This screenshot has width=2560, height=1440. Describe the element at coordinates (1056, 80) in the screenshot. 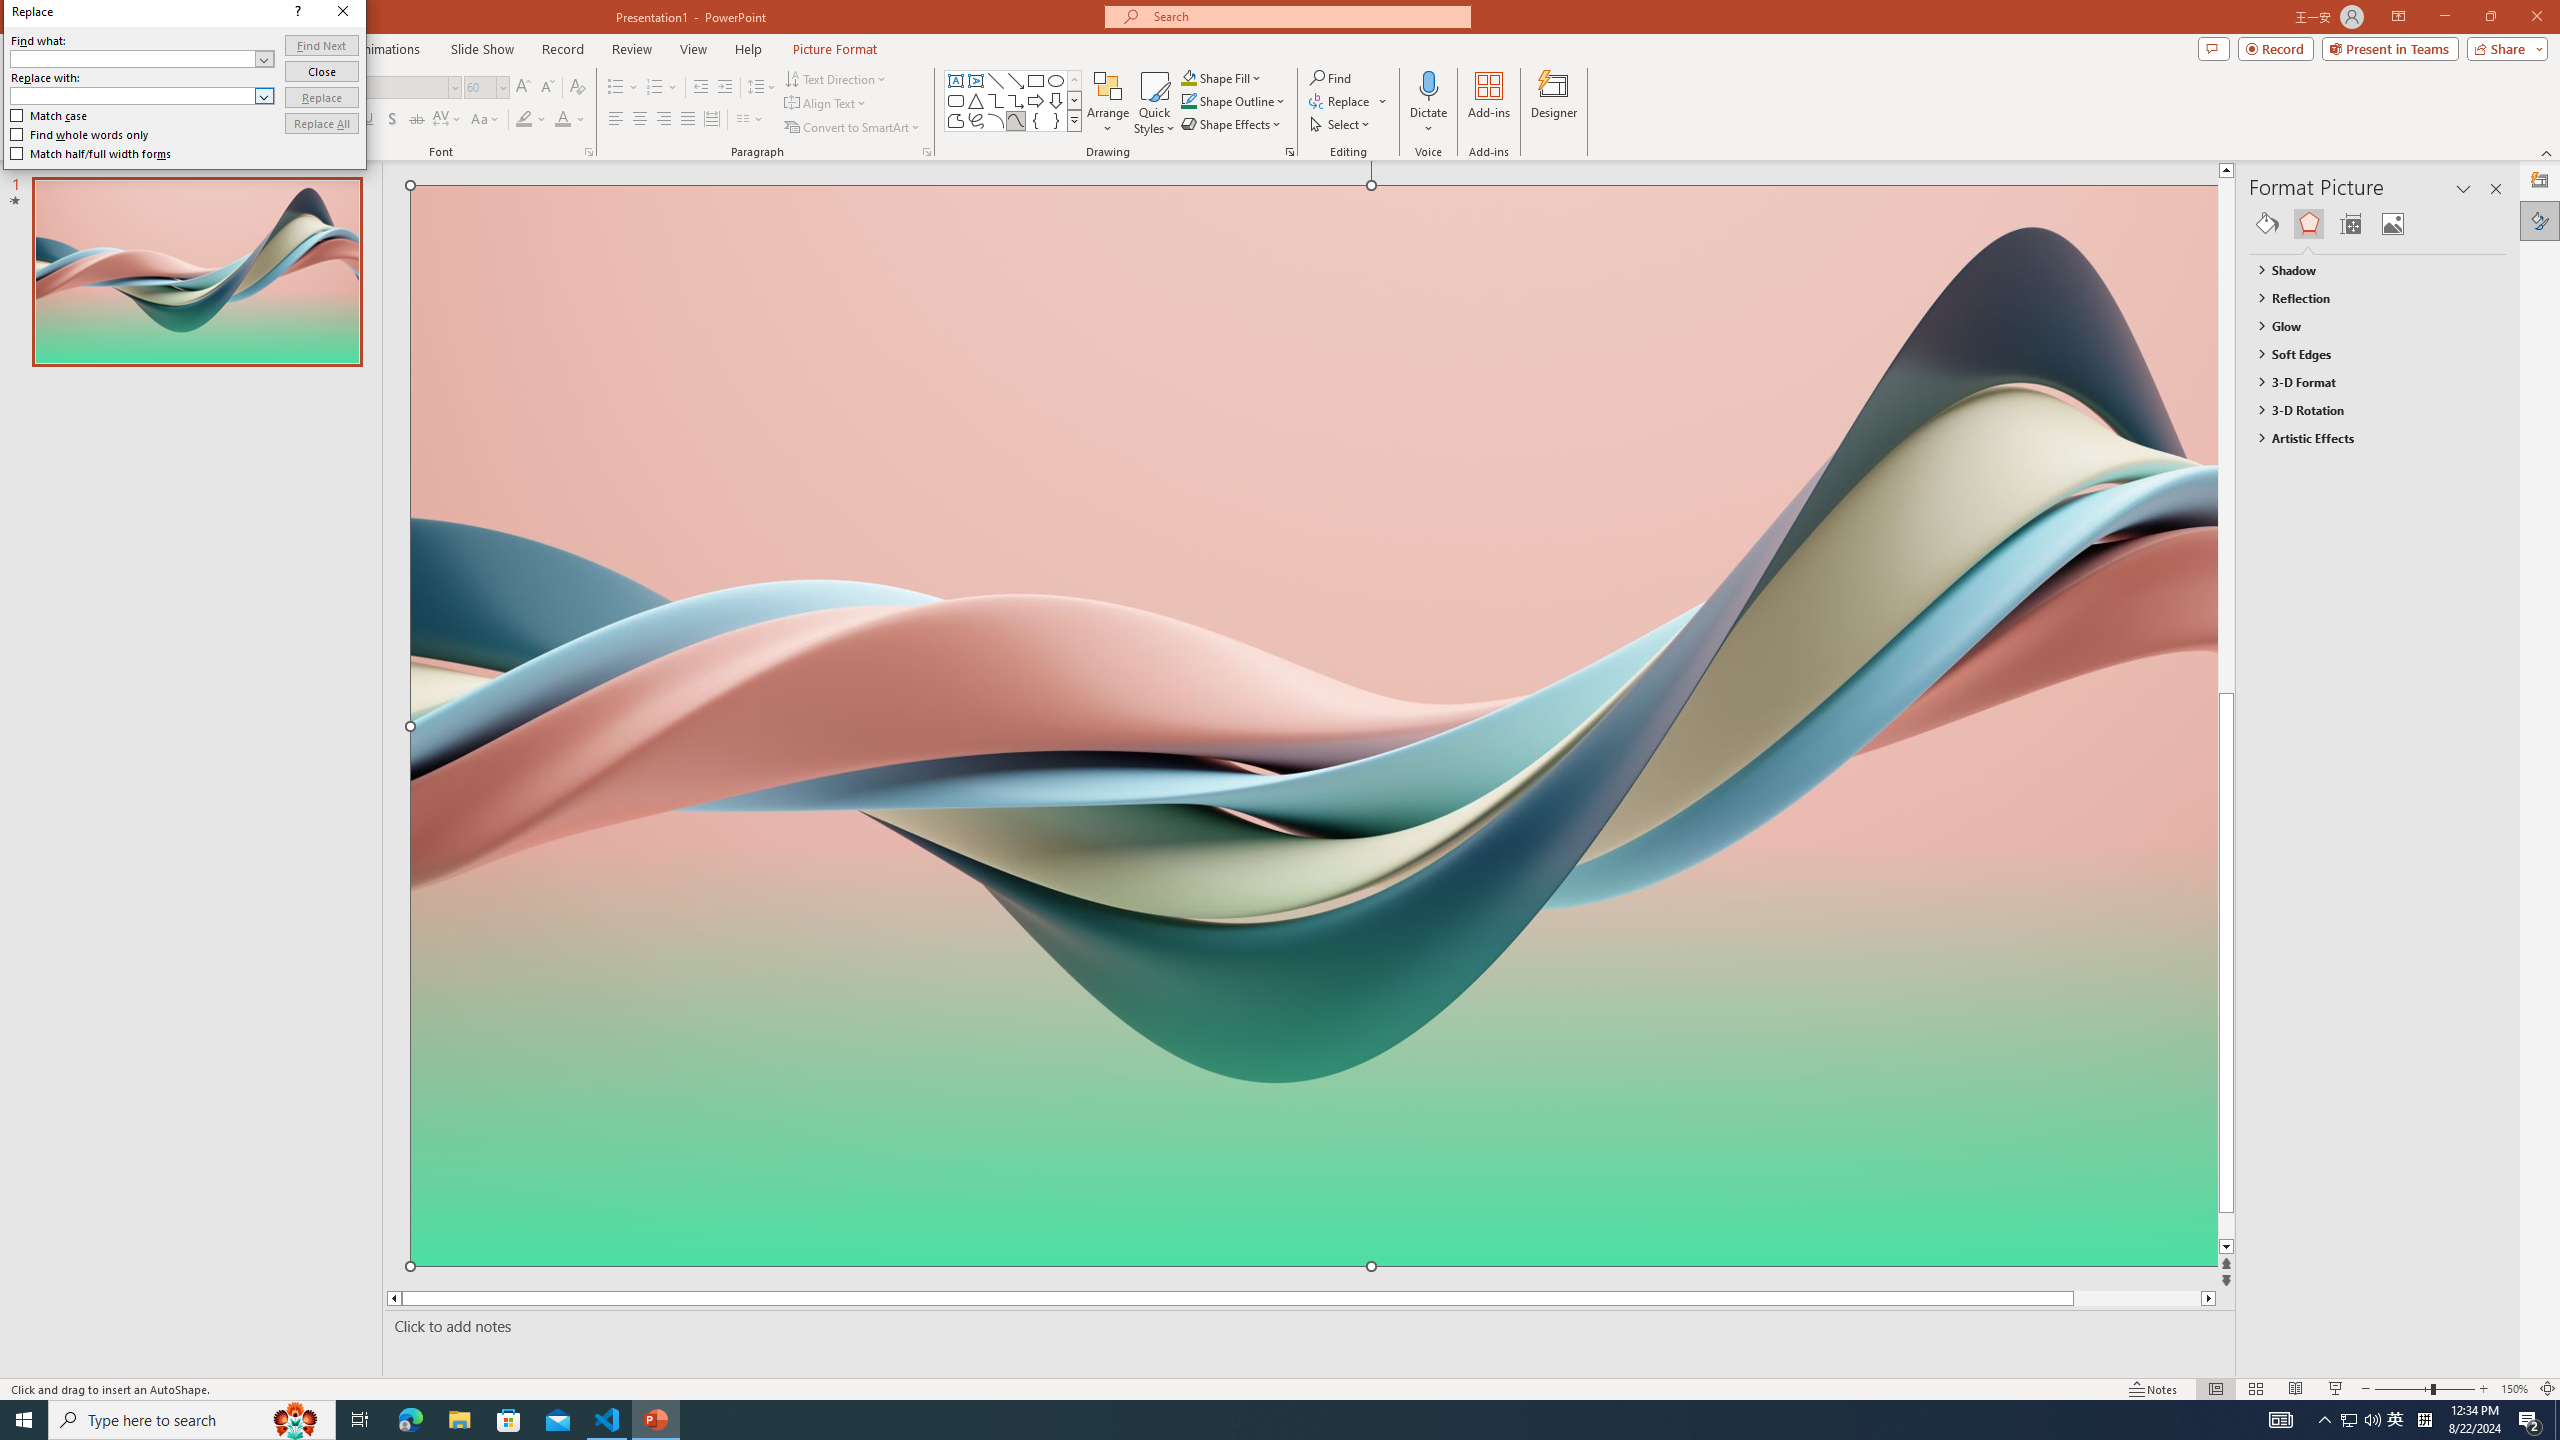

I see `Oval` at that location.